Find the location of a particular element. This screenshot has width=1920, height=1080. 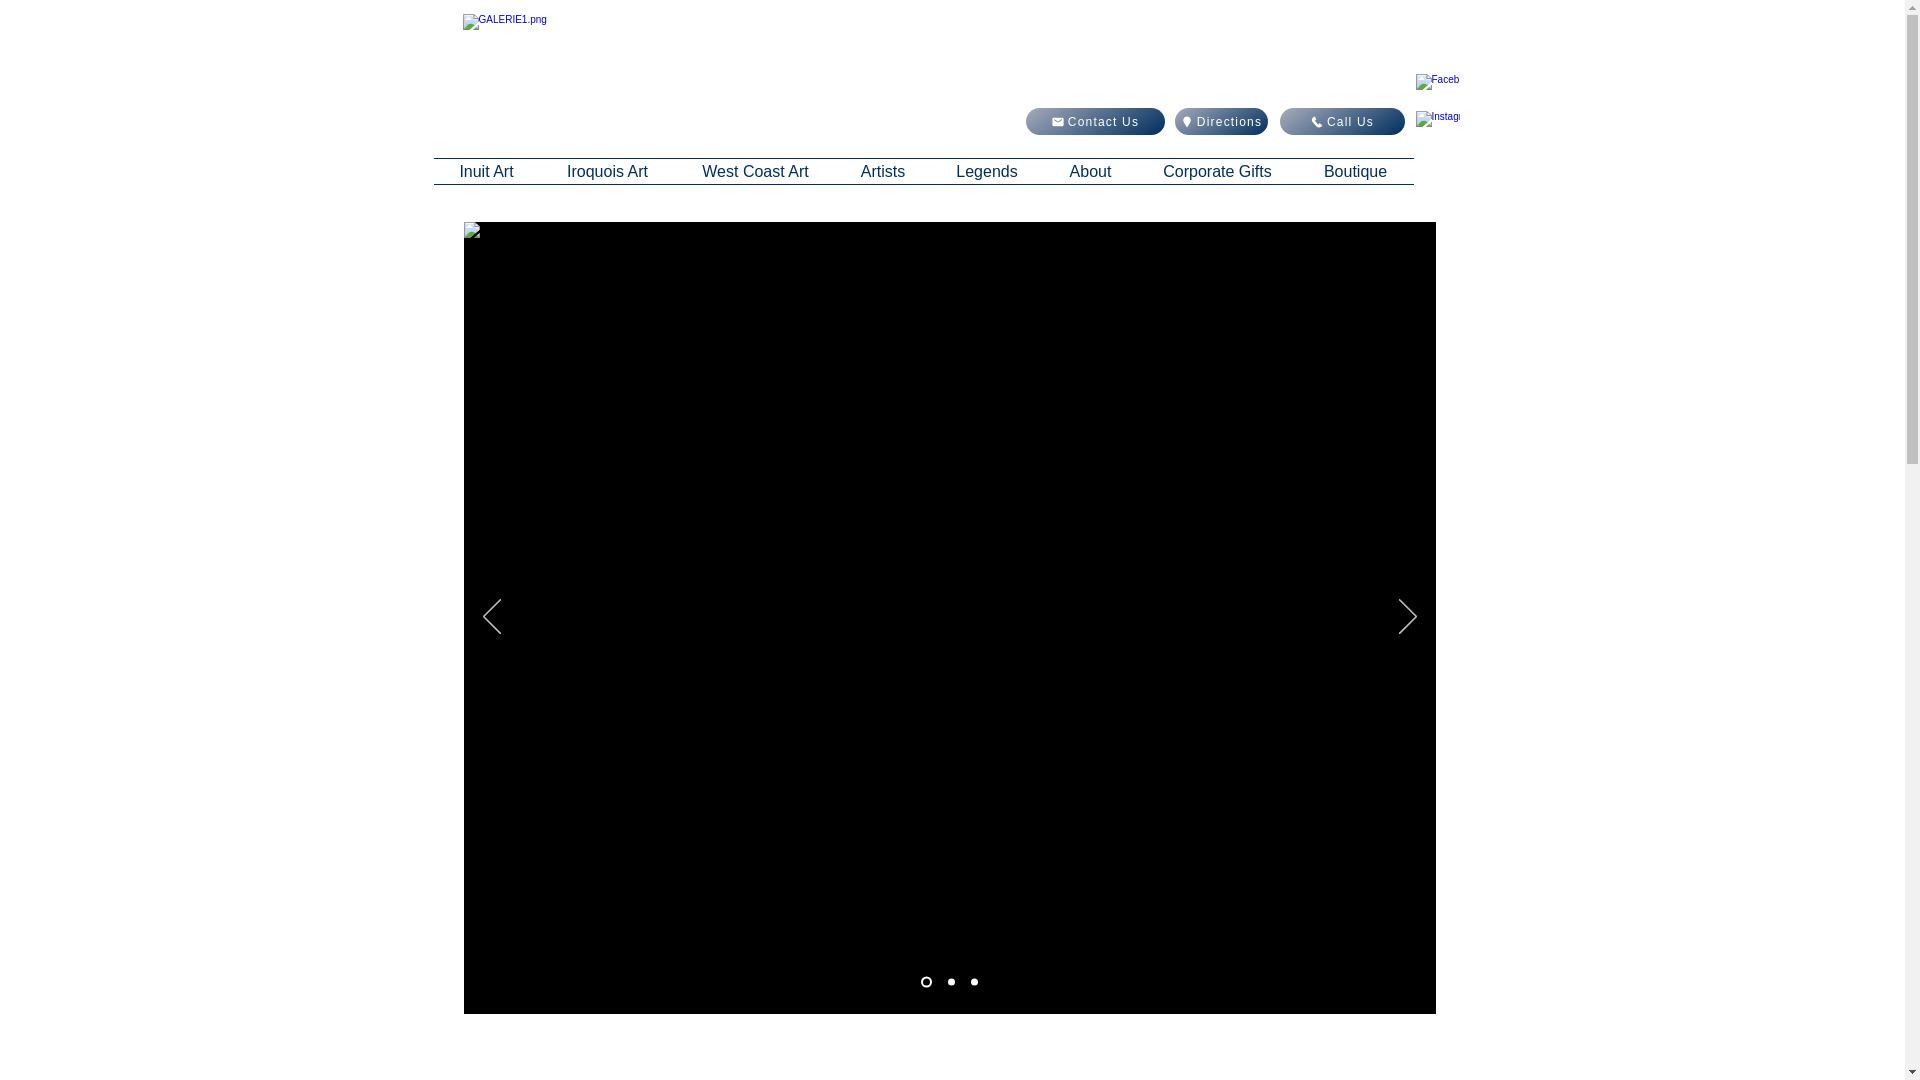

Legends is located at coordinates (986, 170).